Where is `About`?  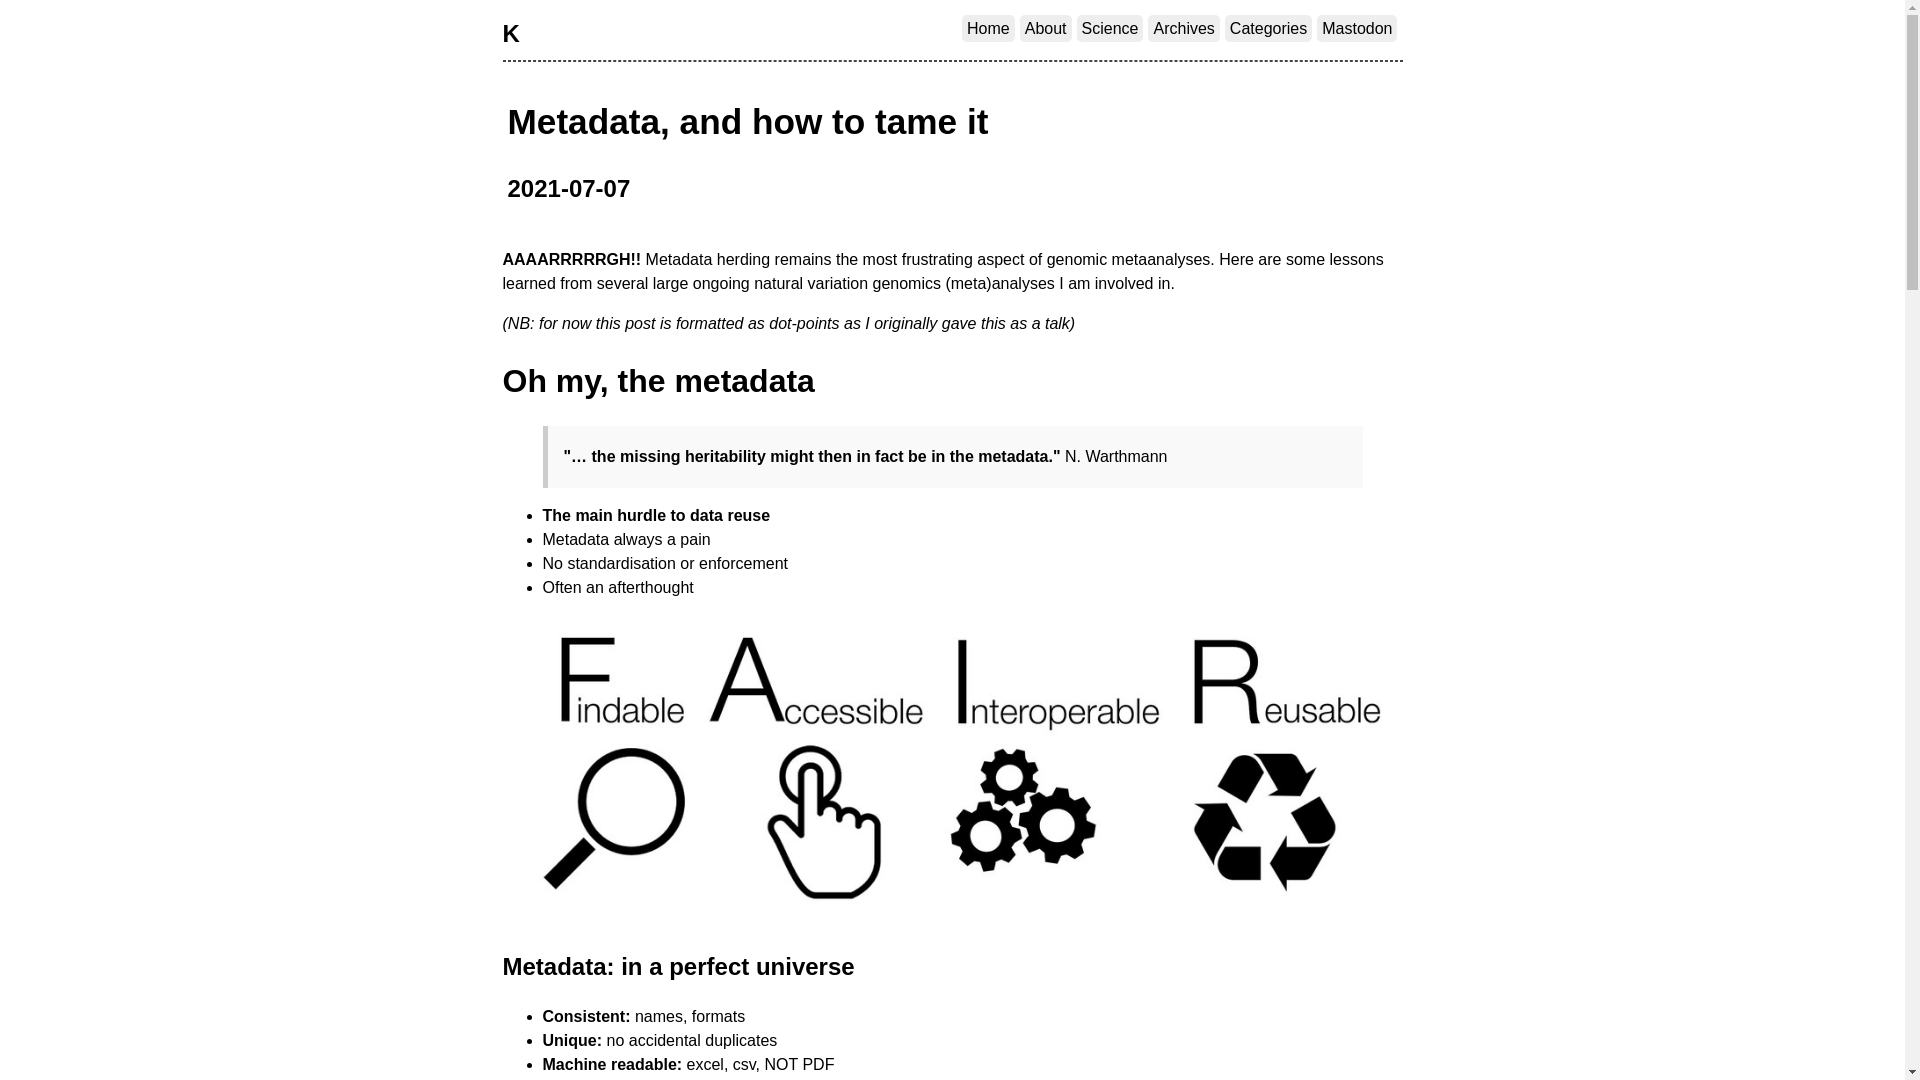 About is located at coordinates (1046, 28).